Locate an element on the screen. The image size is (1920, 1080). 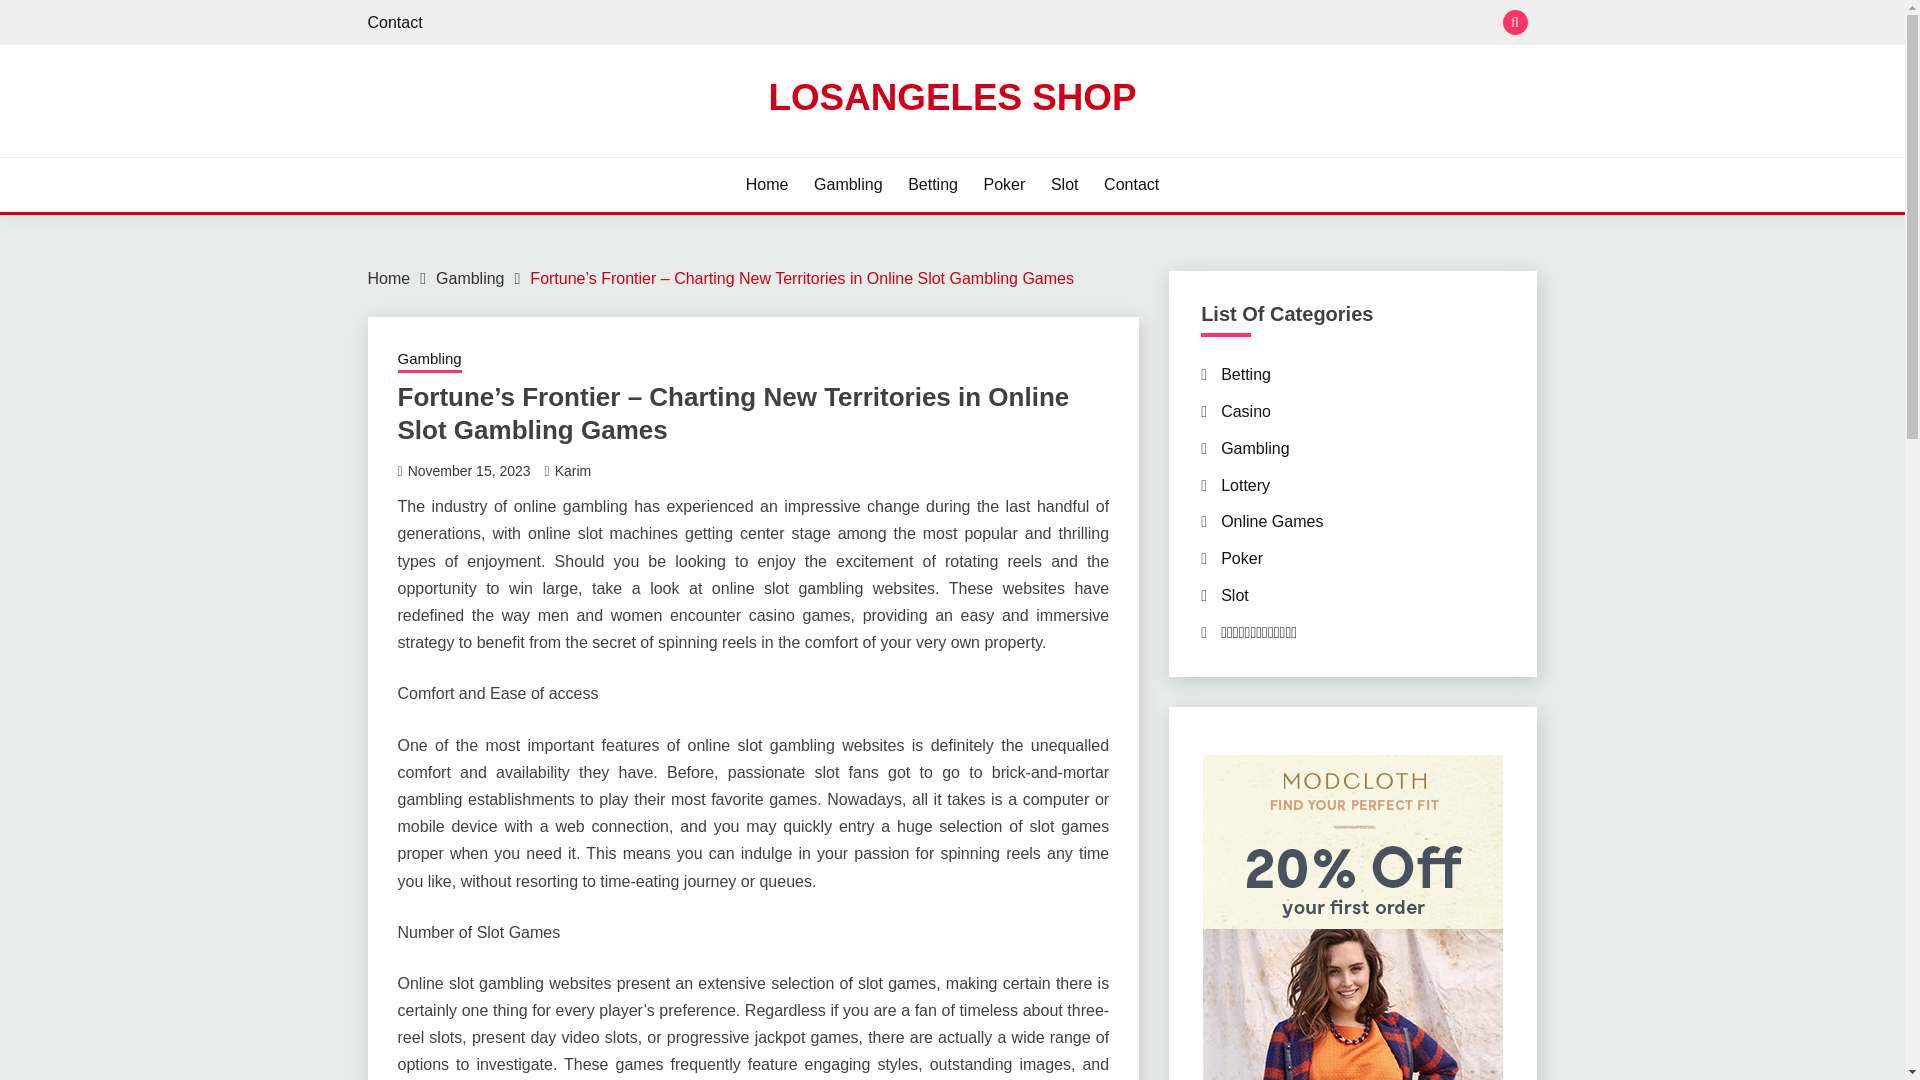
Contact is located at coordinates (1132, 184).